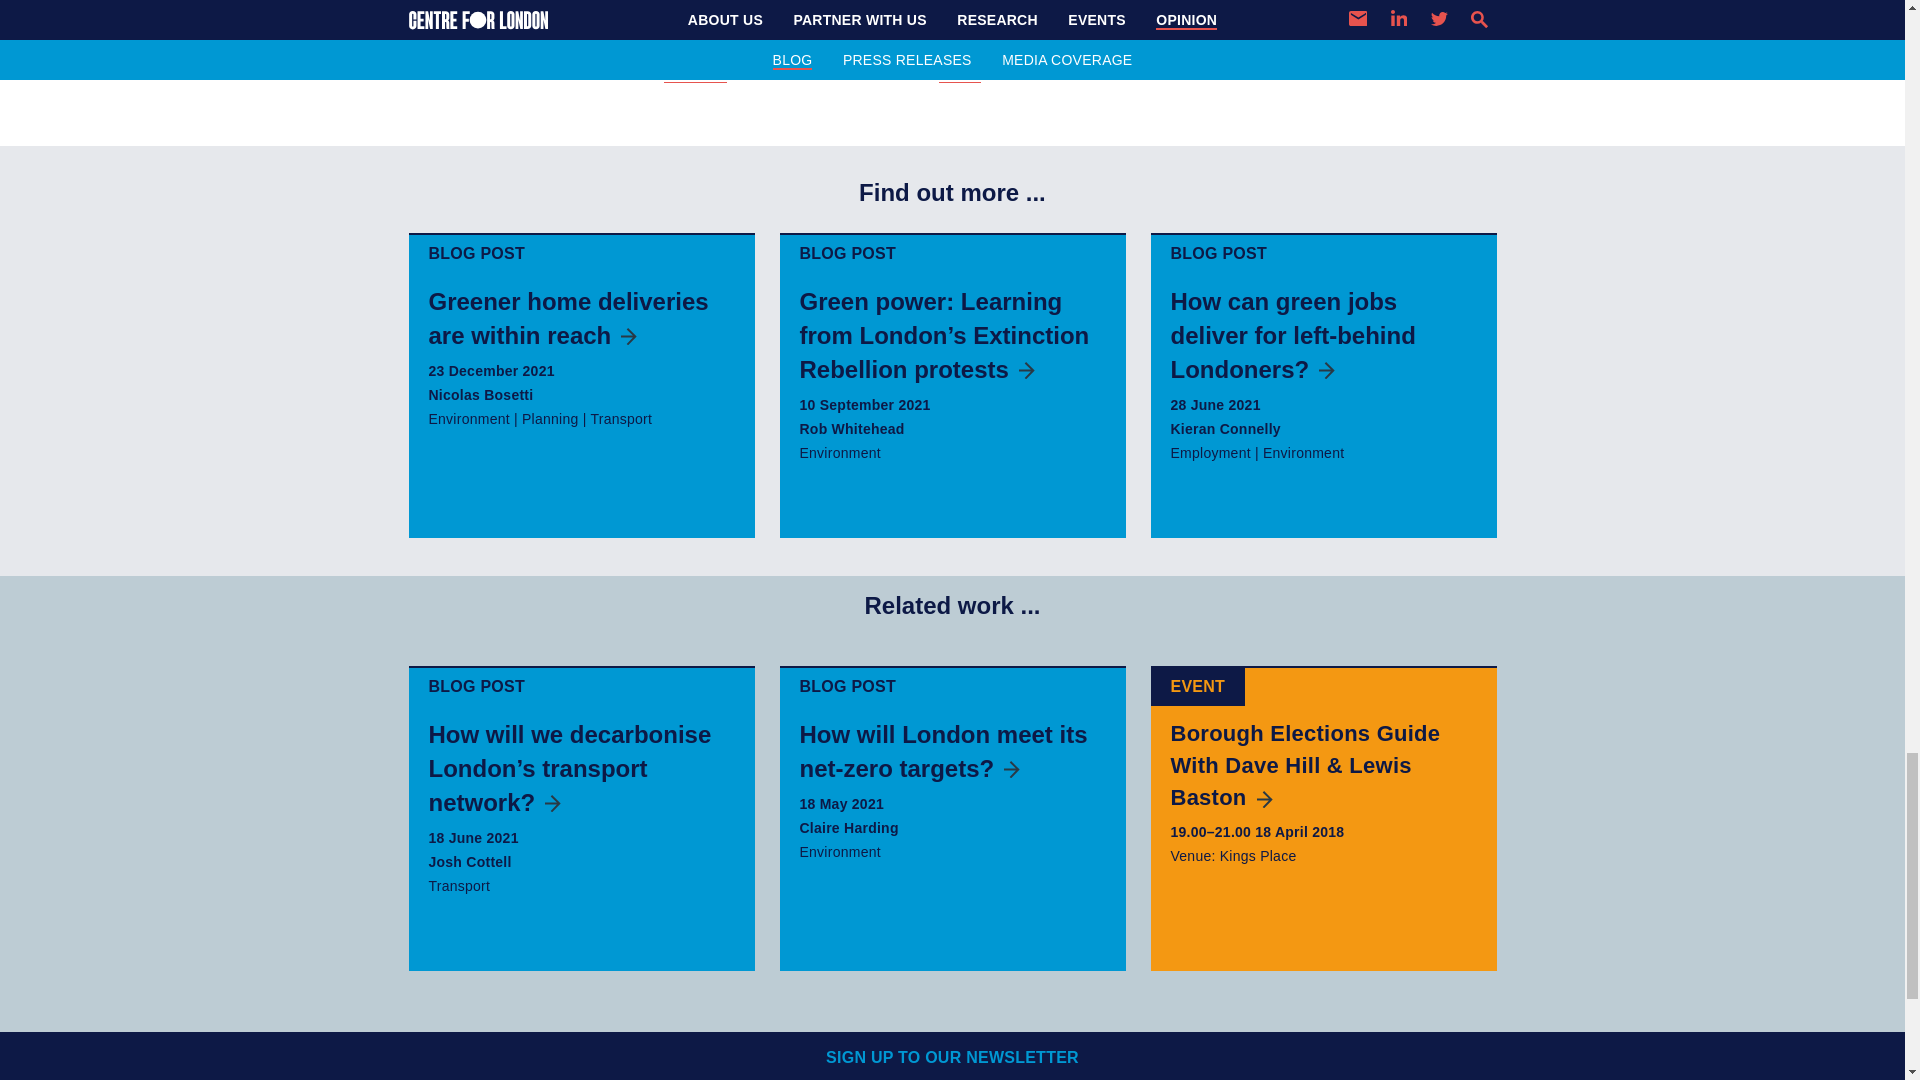 The height and width of the screenshot is (1080, 1920). Describe the element at coordinates (620, 418) in the screenshot. I see `Search for content tagged as Transport` at that location.